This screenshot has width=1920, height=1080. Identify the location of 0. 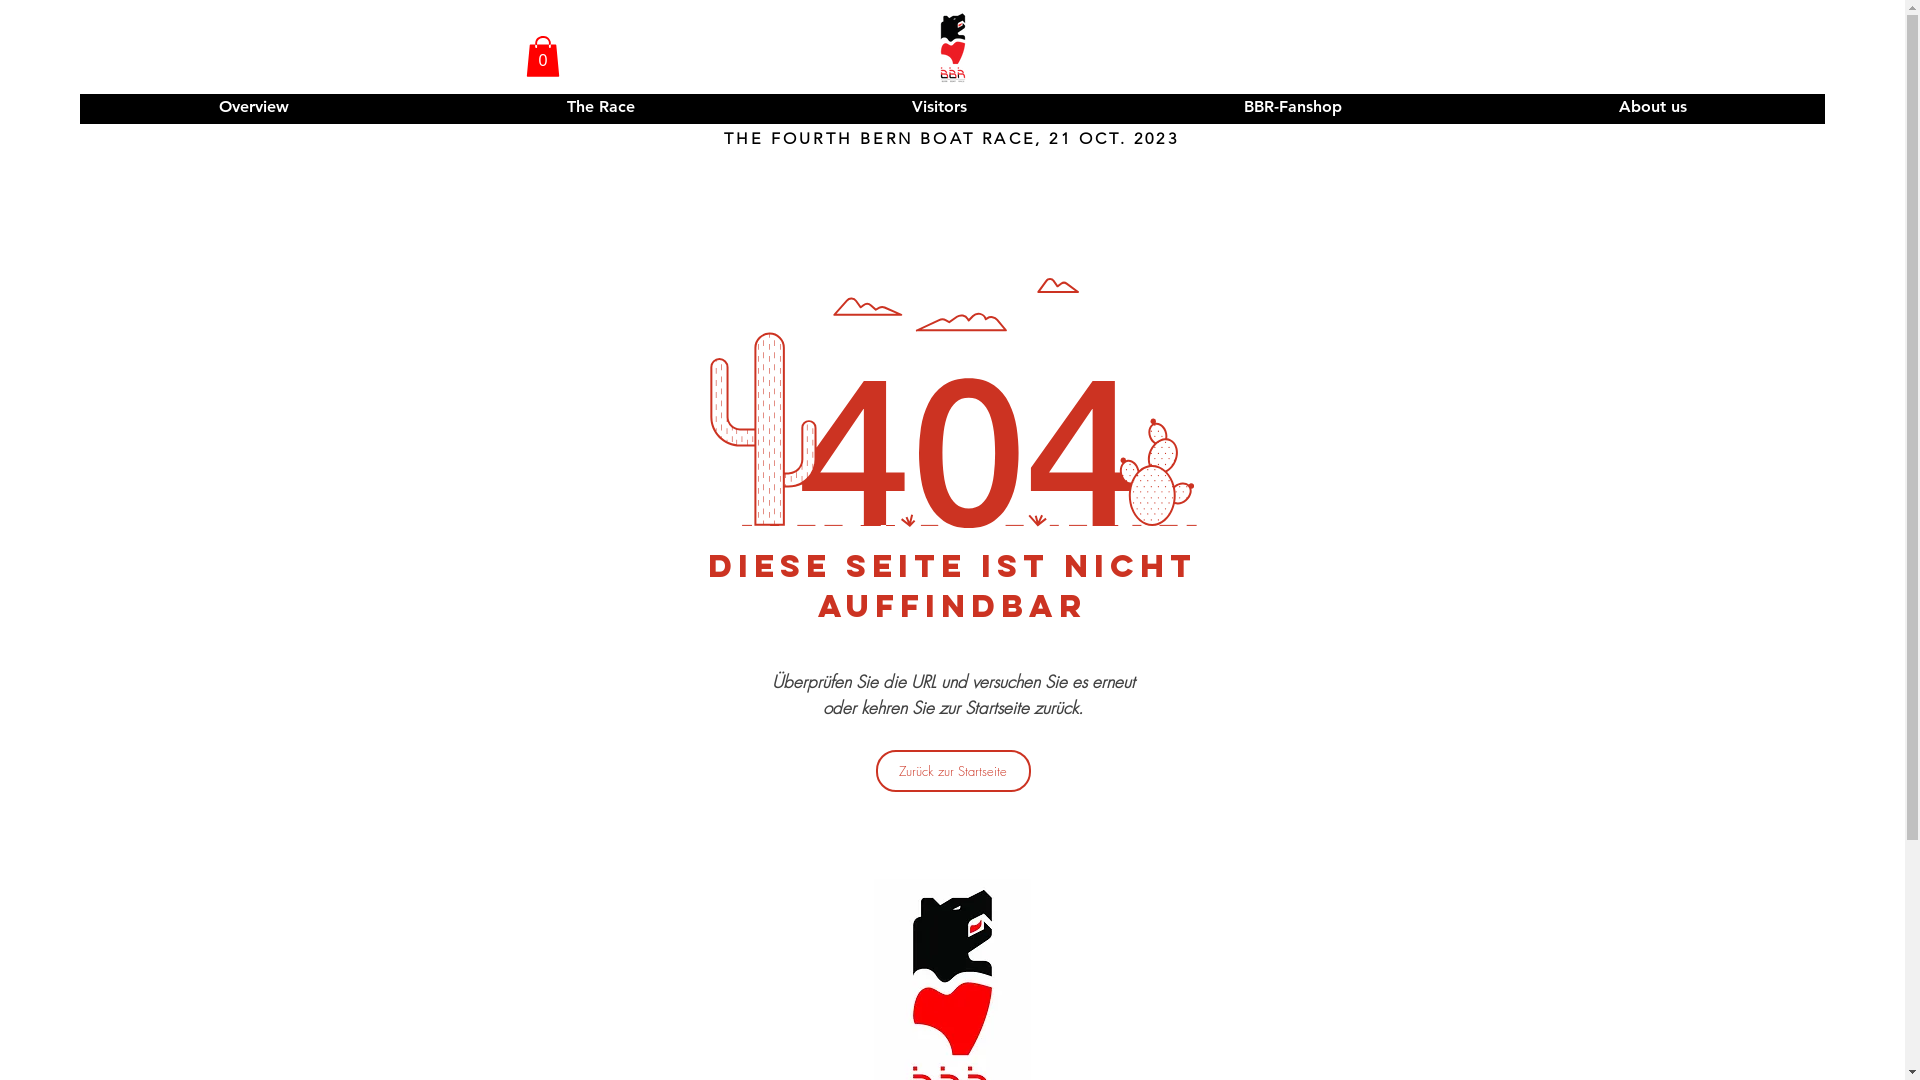
(543, 56).